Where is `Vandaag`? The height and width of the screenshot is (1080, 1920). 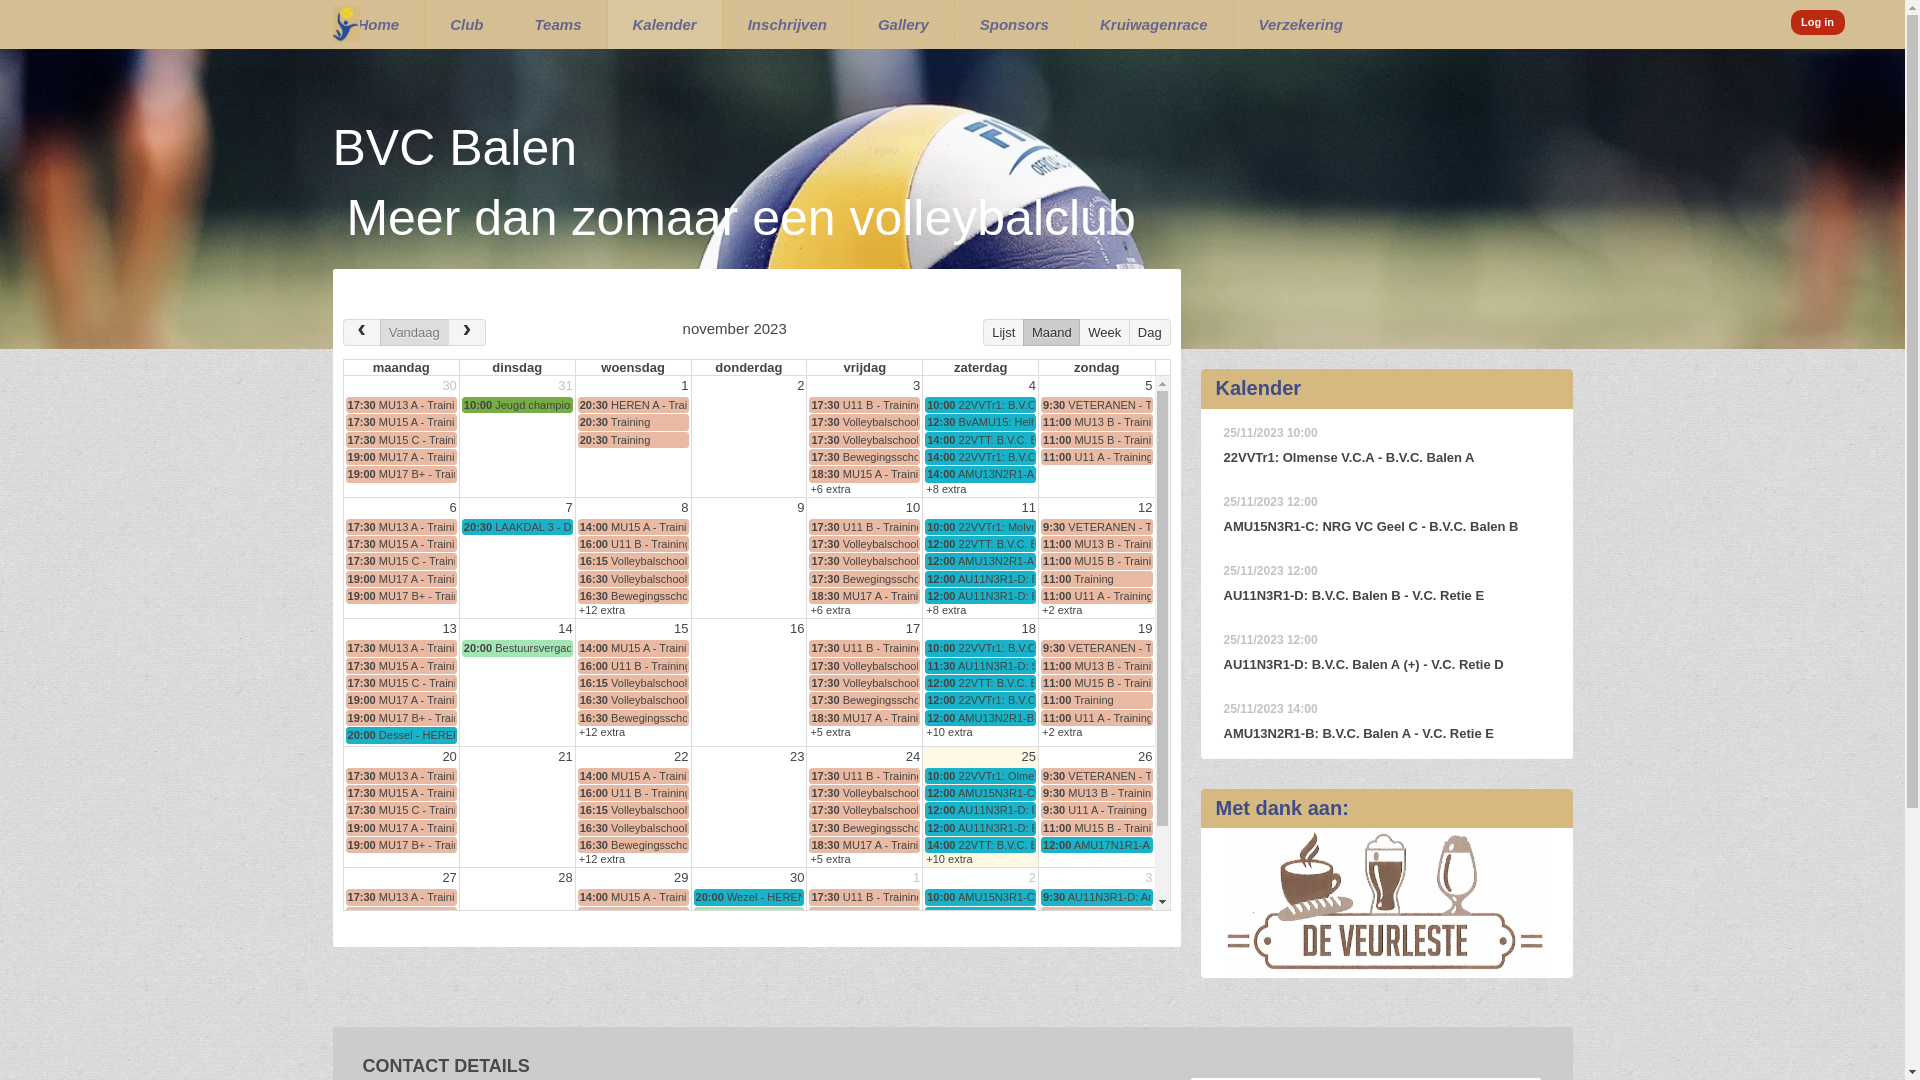 Vandaag is located at coordinates (414, 332).